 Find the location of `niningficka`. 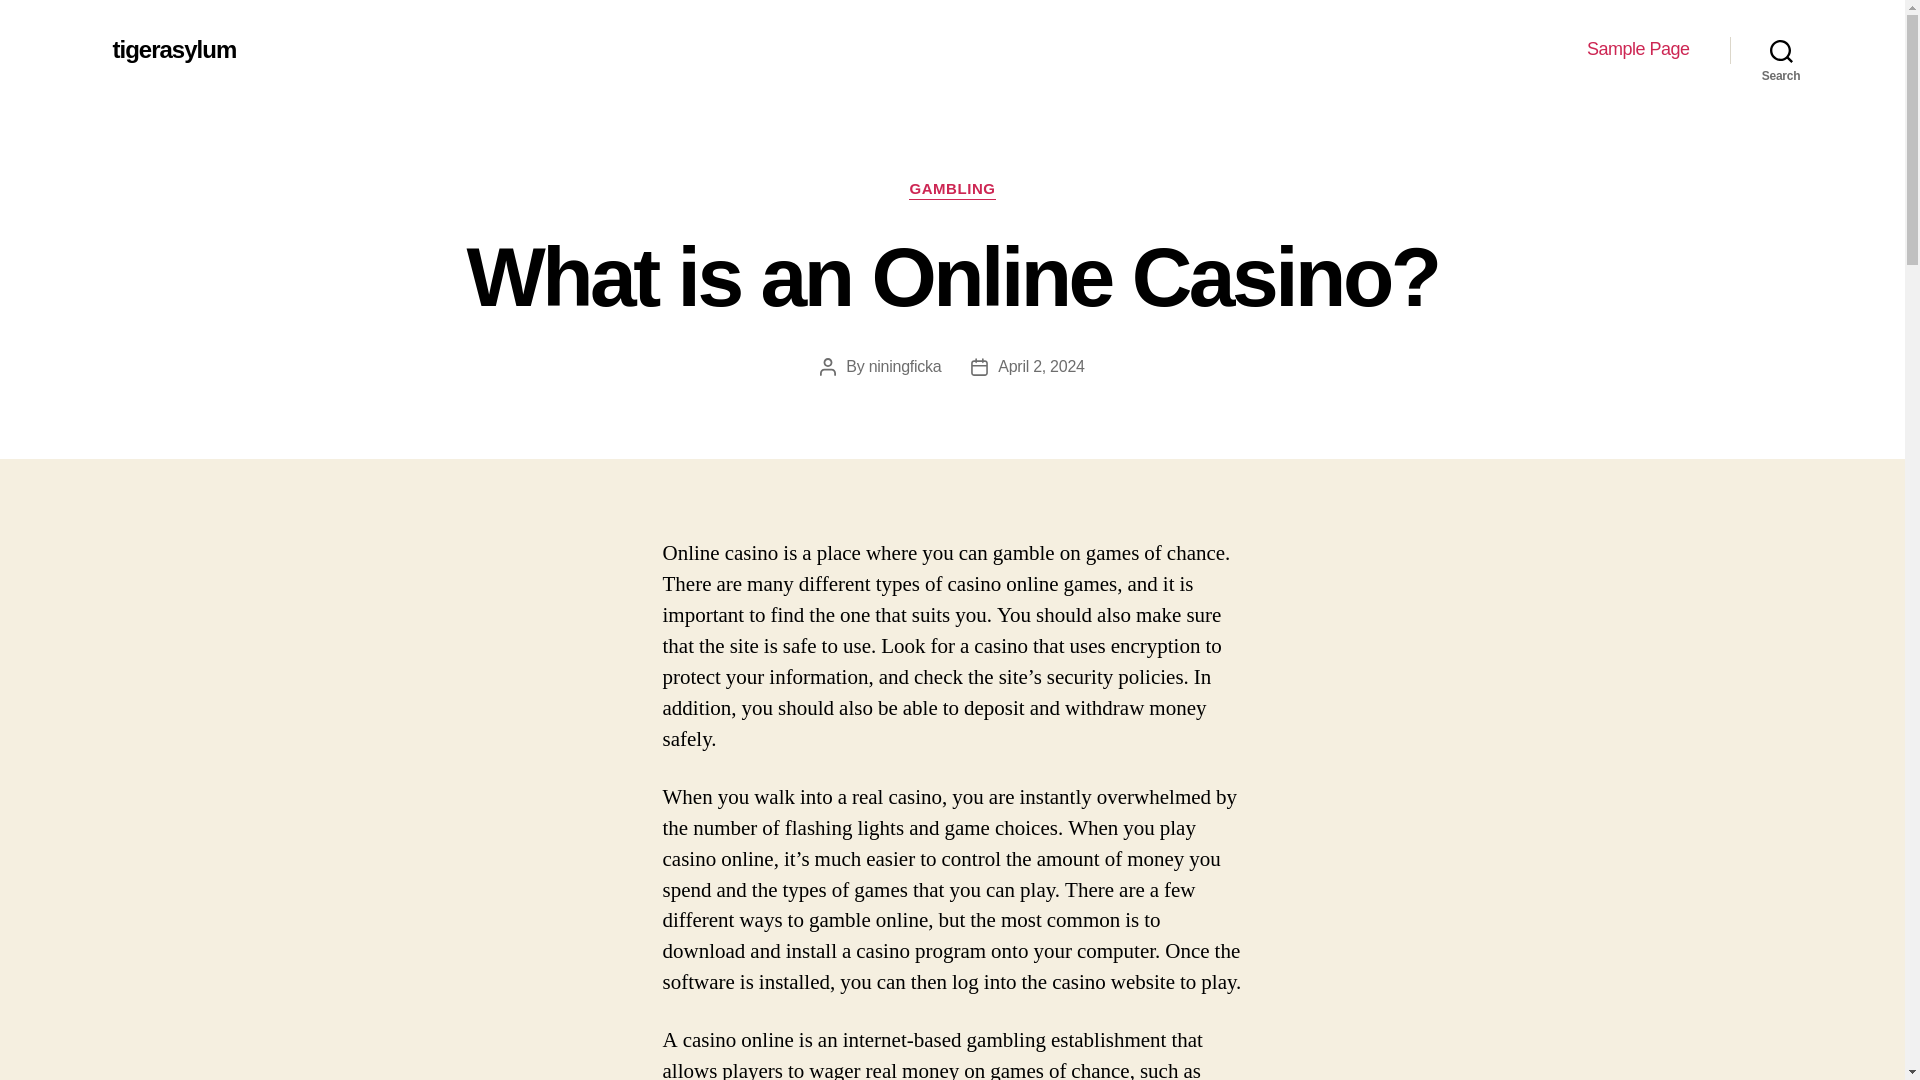

niningficka is located at coordinates (906, 366).